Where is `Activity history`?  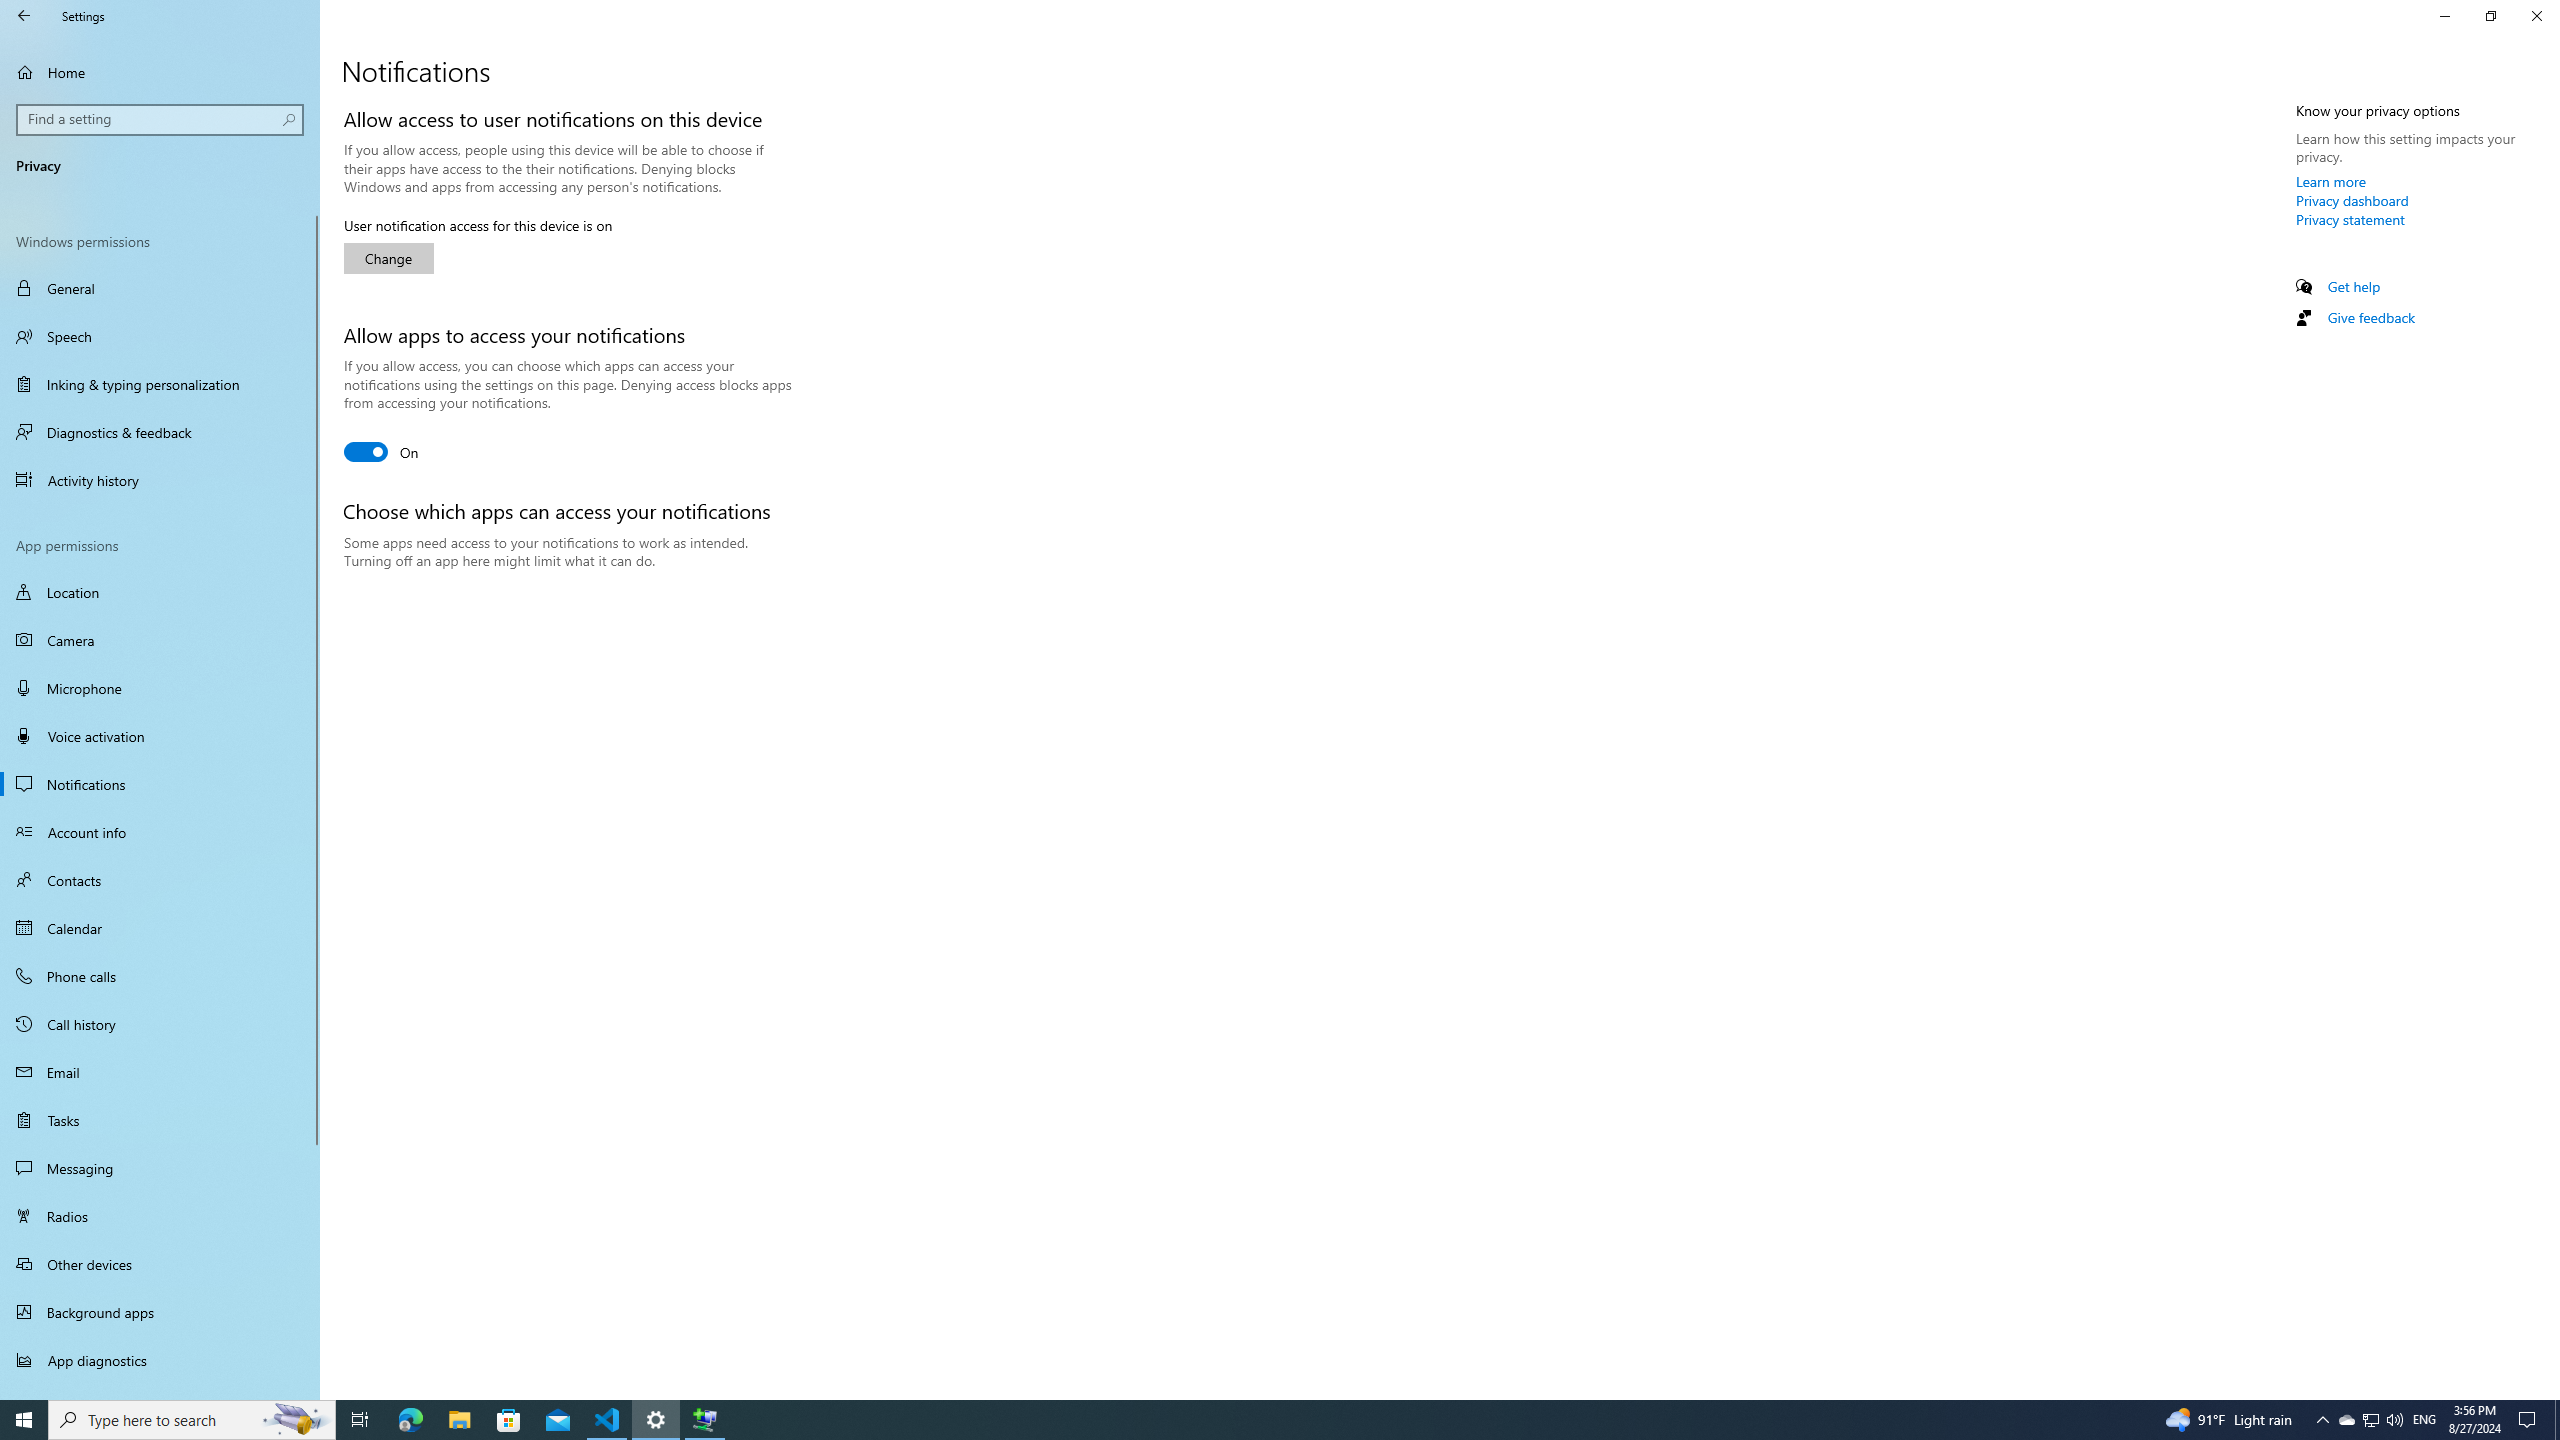
Activity history is located at coordinates (160, 480).